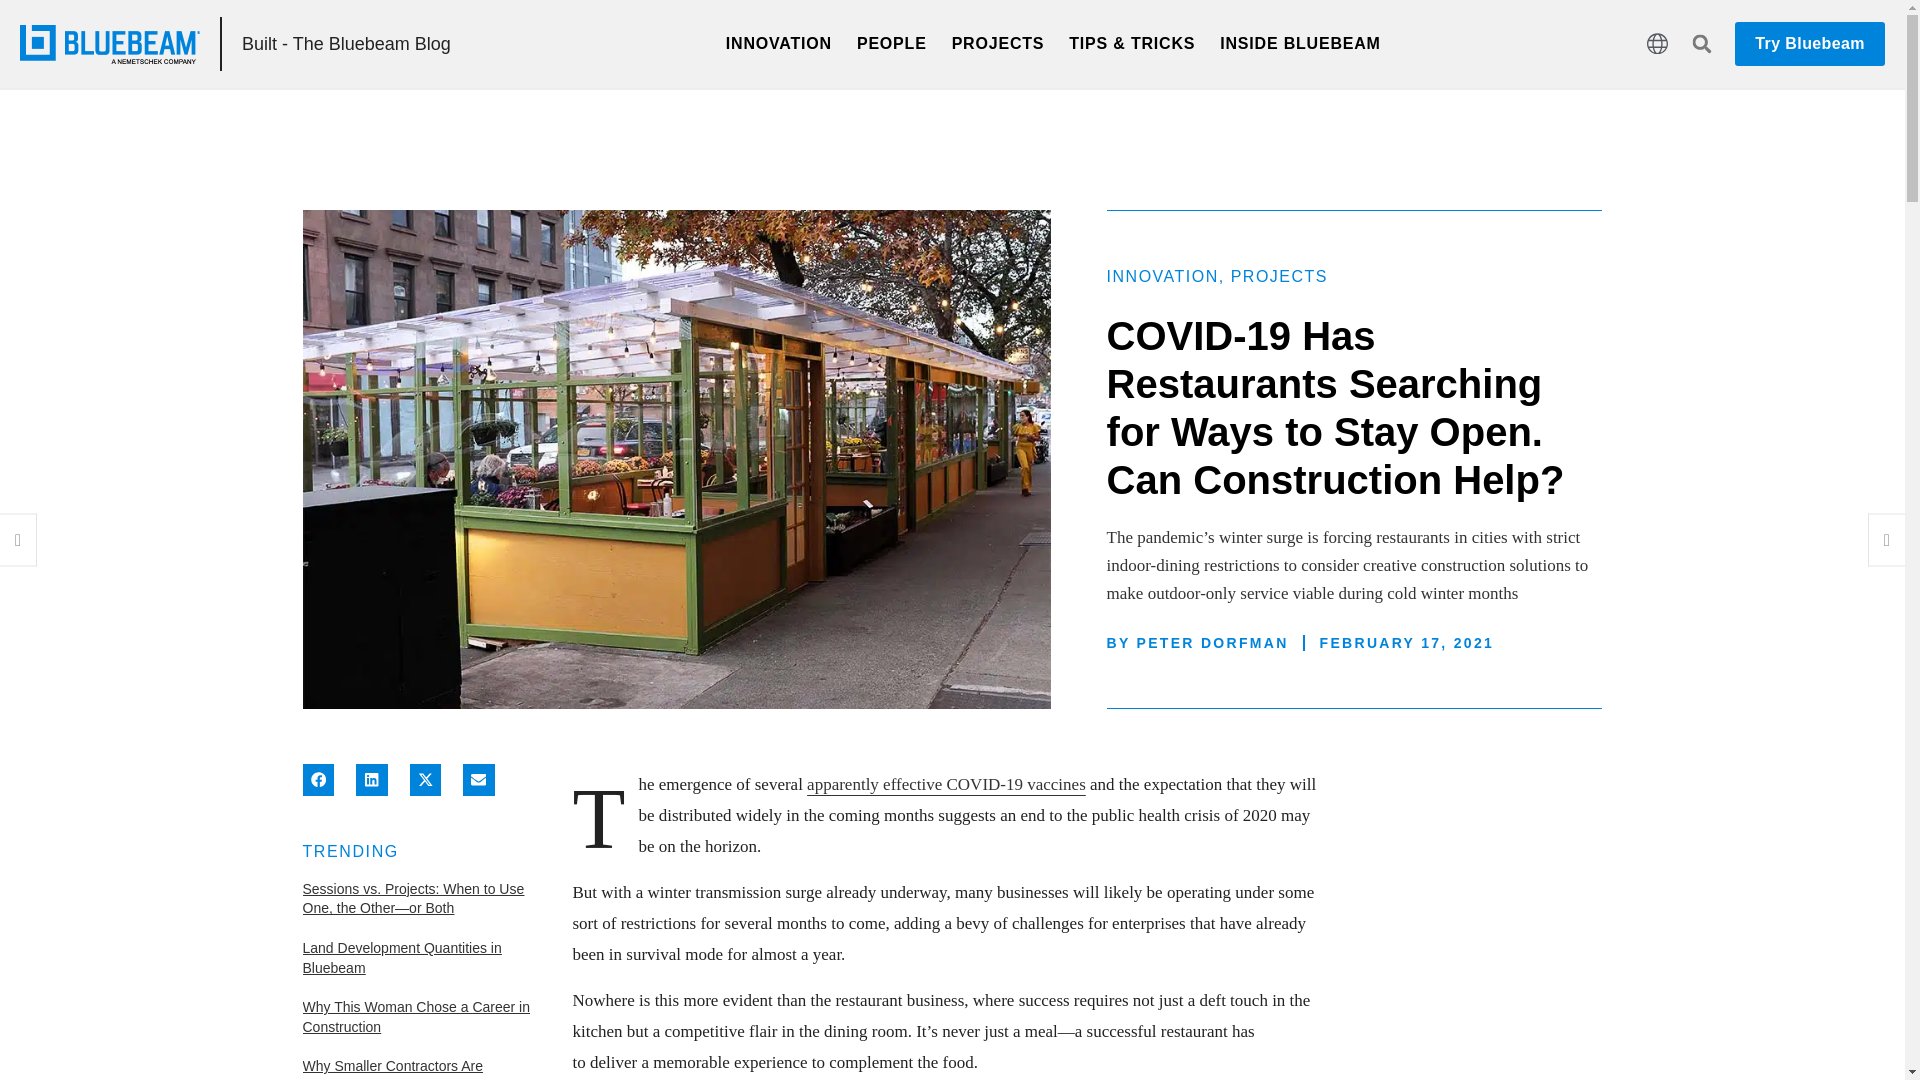 This screenshot has width=1920, height=1080. I want to click on PEOPLE, so click(892, 43).